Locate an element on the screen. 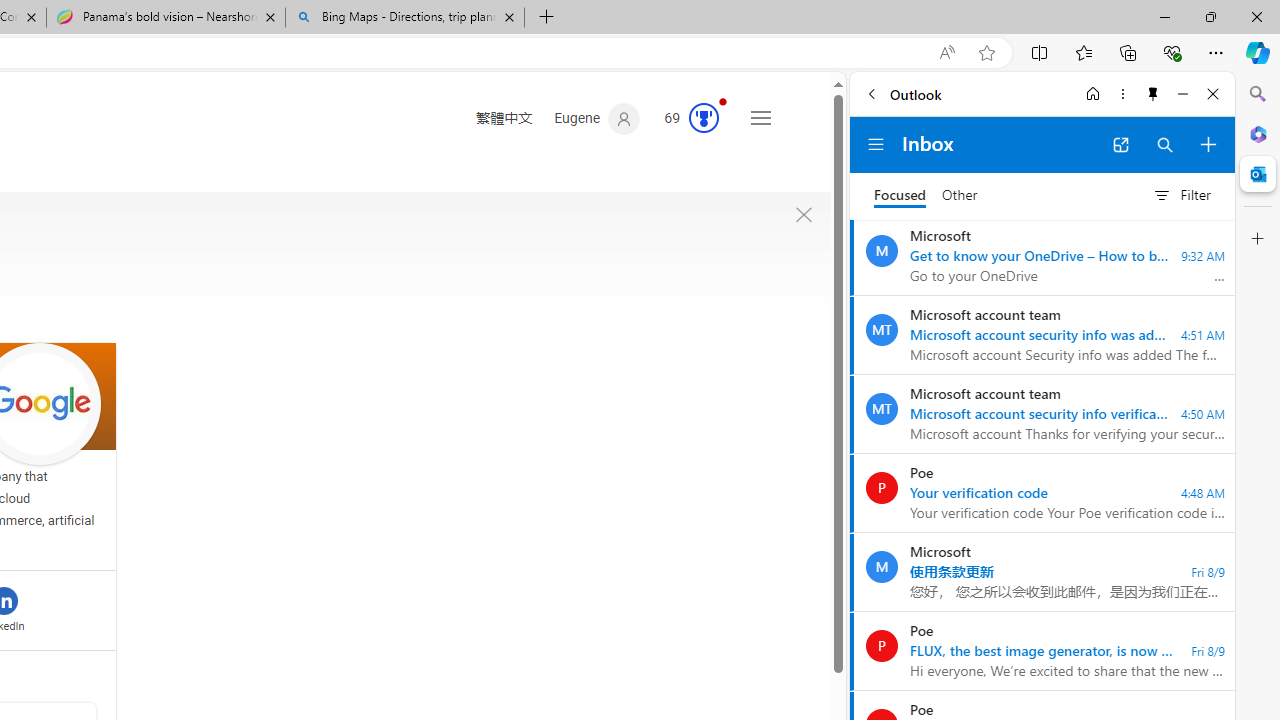 The width and height of the screenshot is (1280, 720). More options is located at coordinates (1122, 94).